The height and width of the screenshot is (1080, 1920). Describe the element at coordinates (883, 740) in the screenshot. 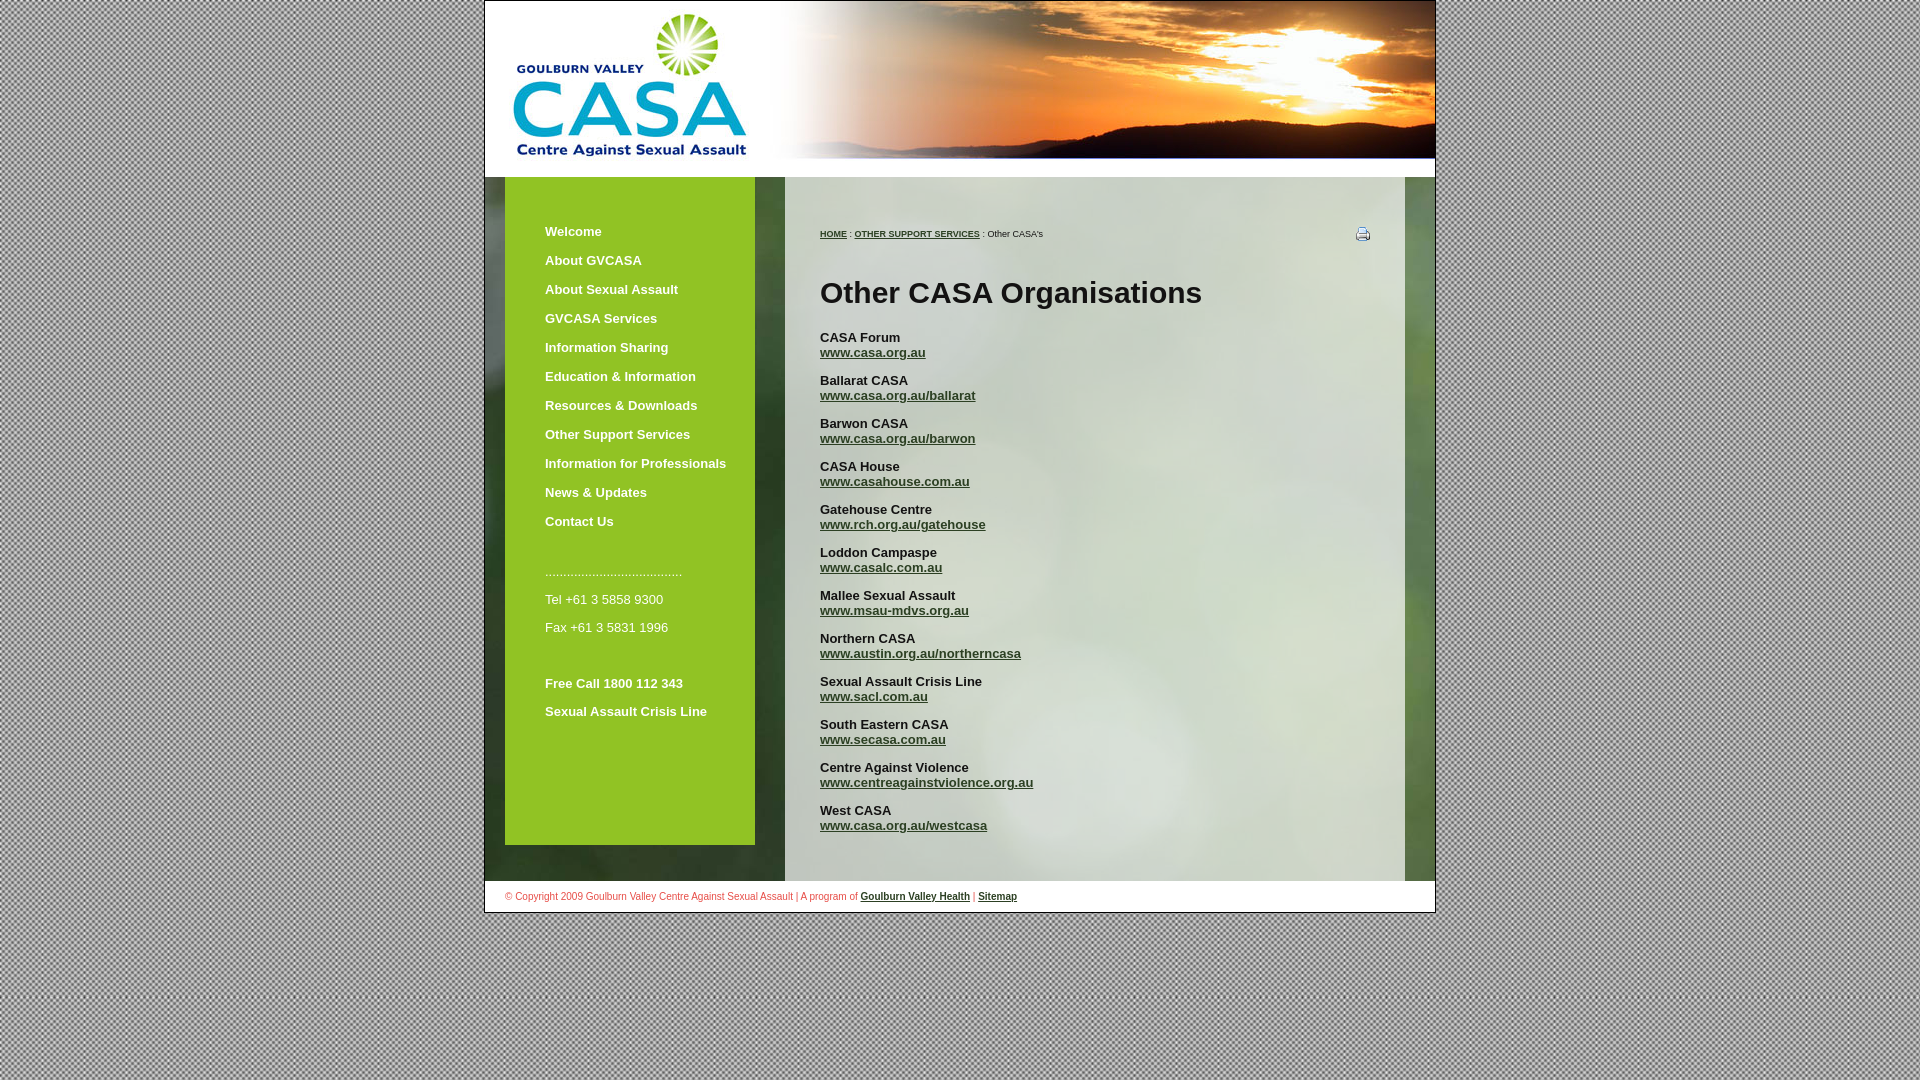

I see `www.secasa.com.au` at that location.